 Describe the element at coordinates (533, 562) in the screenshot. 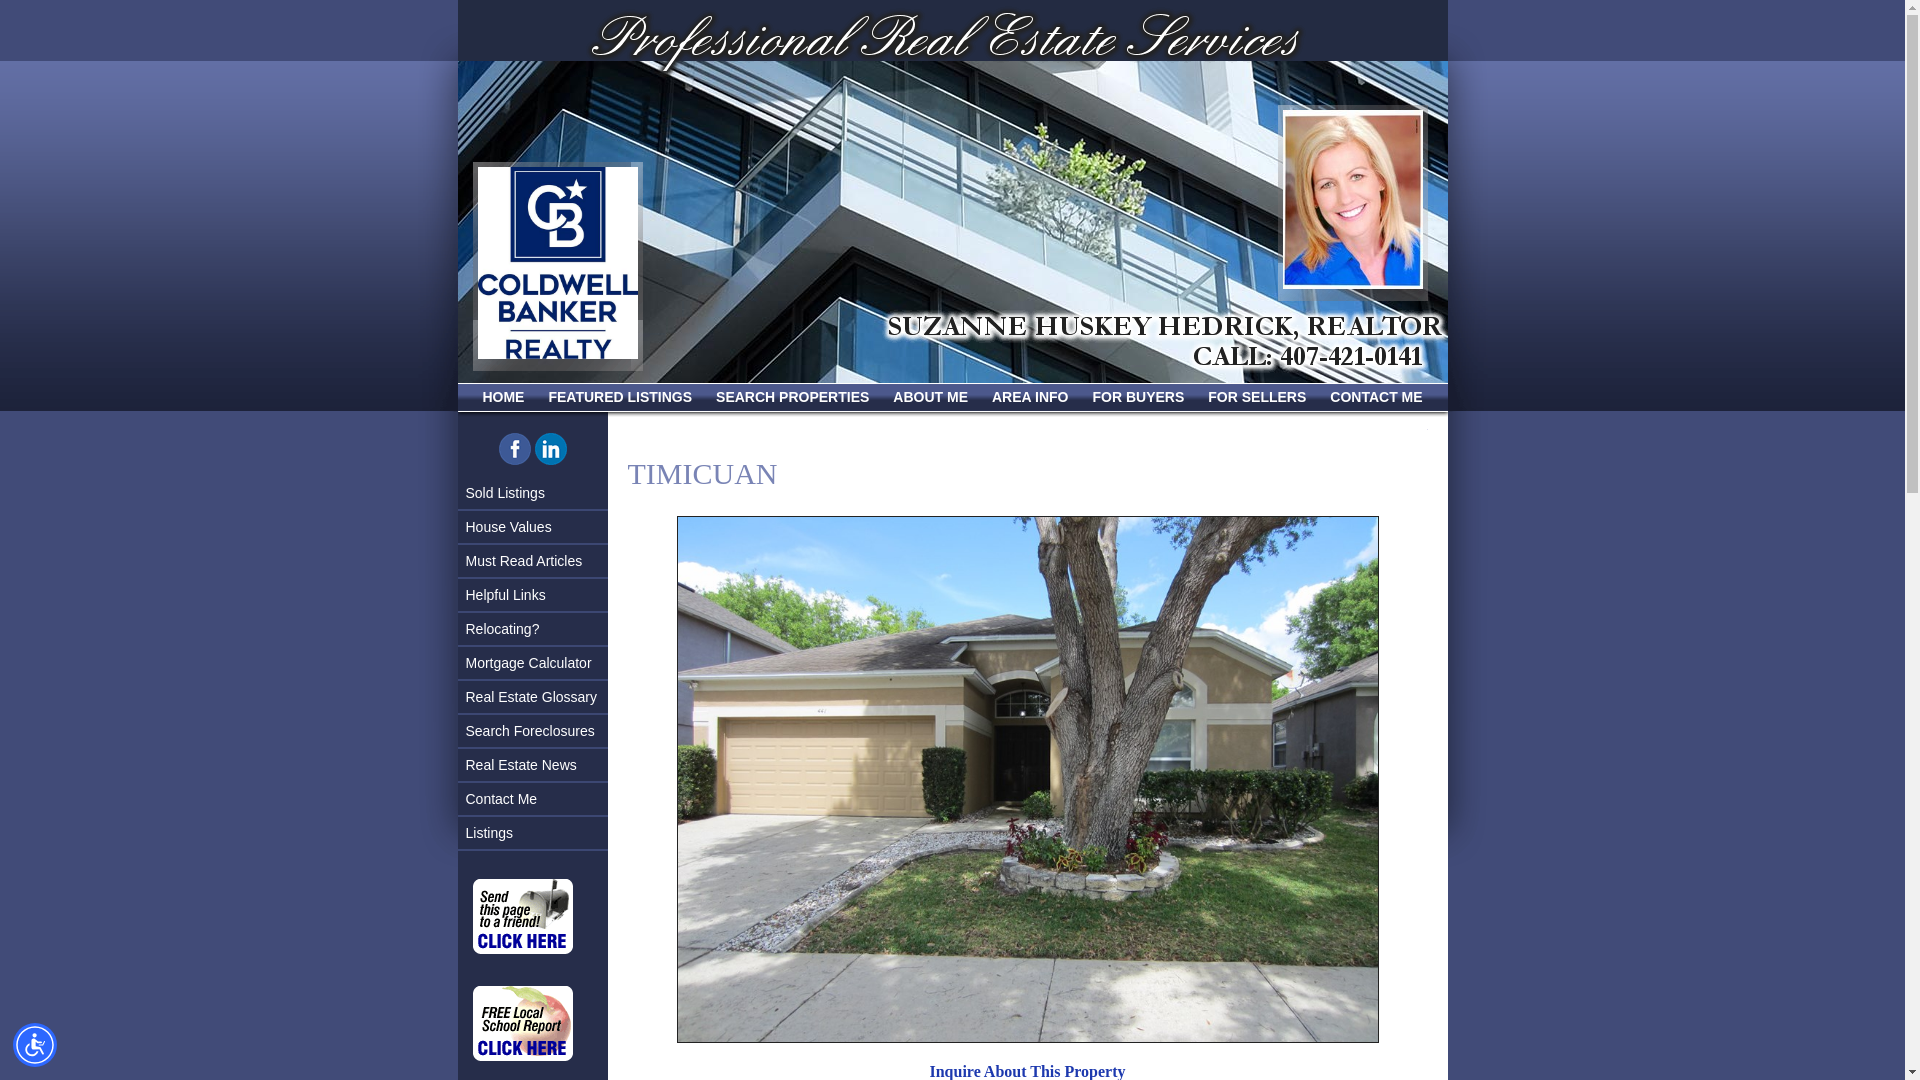

I see `Must Read Articles` at that location.